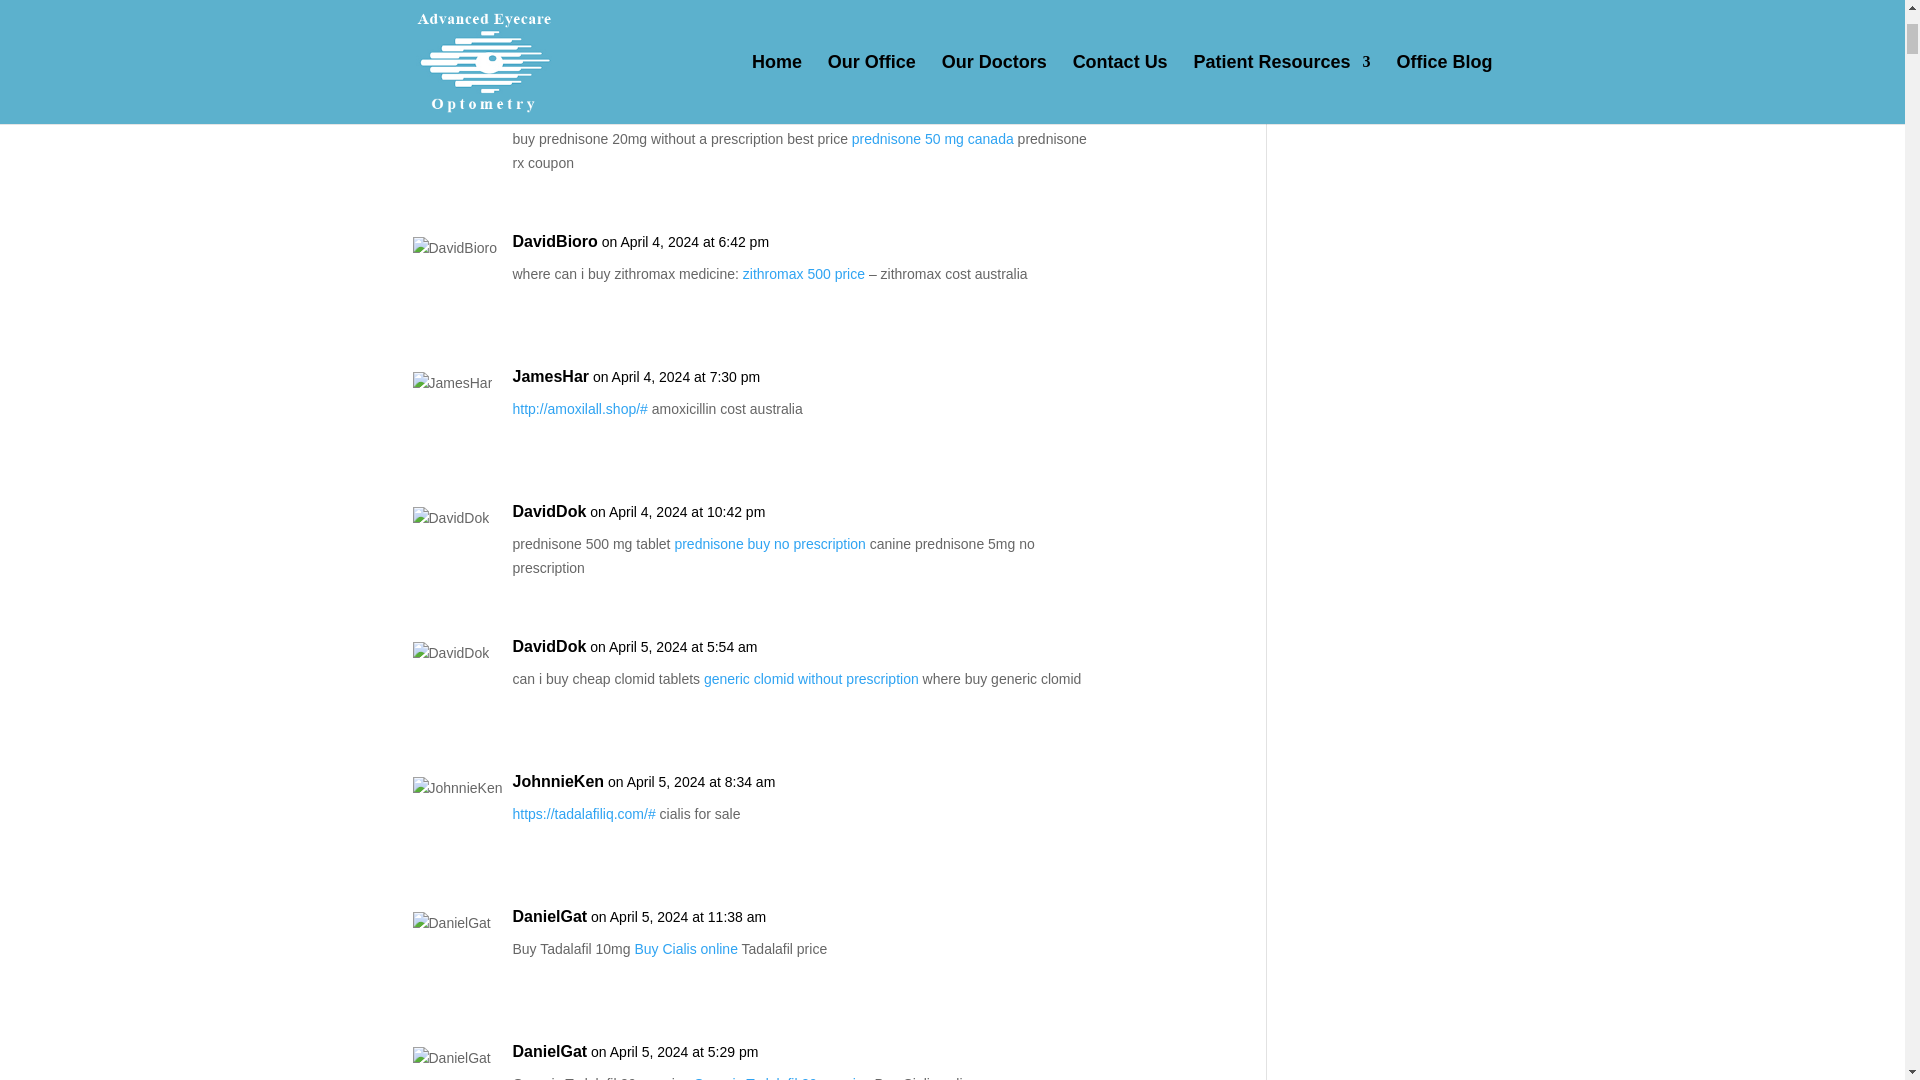 The height and width of the screenshot is (1080, 1920). Describe the element at coordinates (804, 273) in the screenshot. I see `zithromax 500 price` at that location.